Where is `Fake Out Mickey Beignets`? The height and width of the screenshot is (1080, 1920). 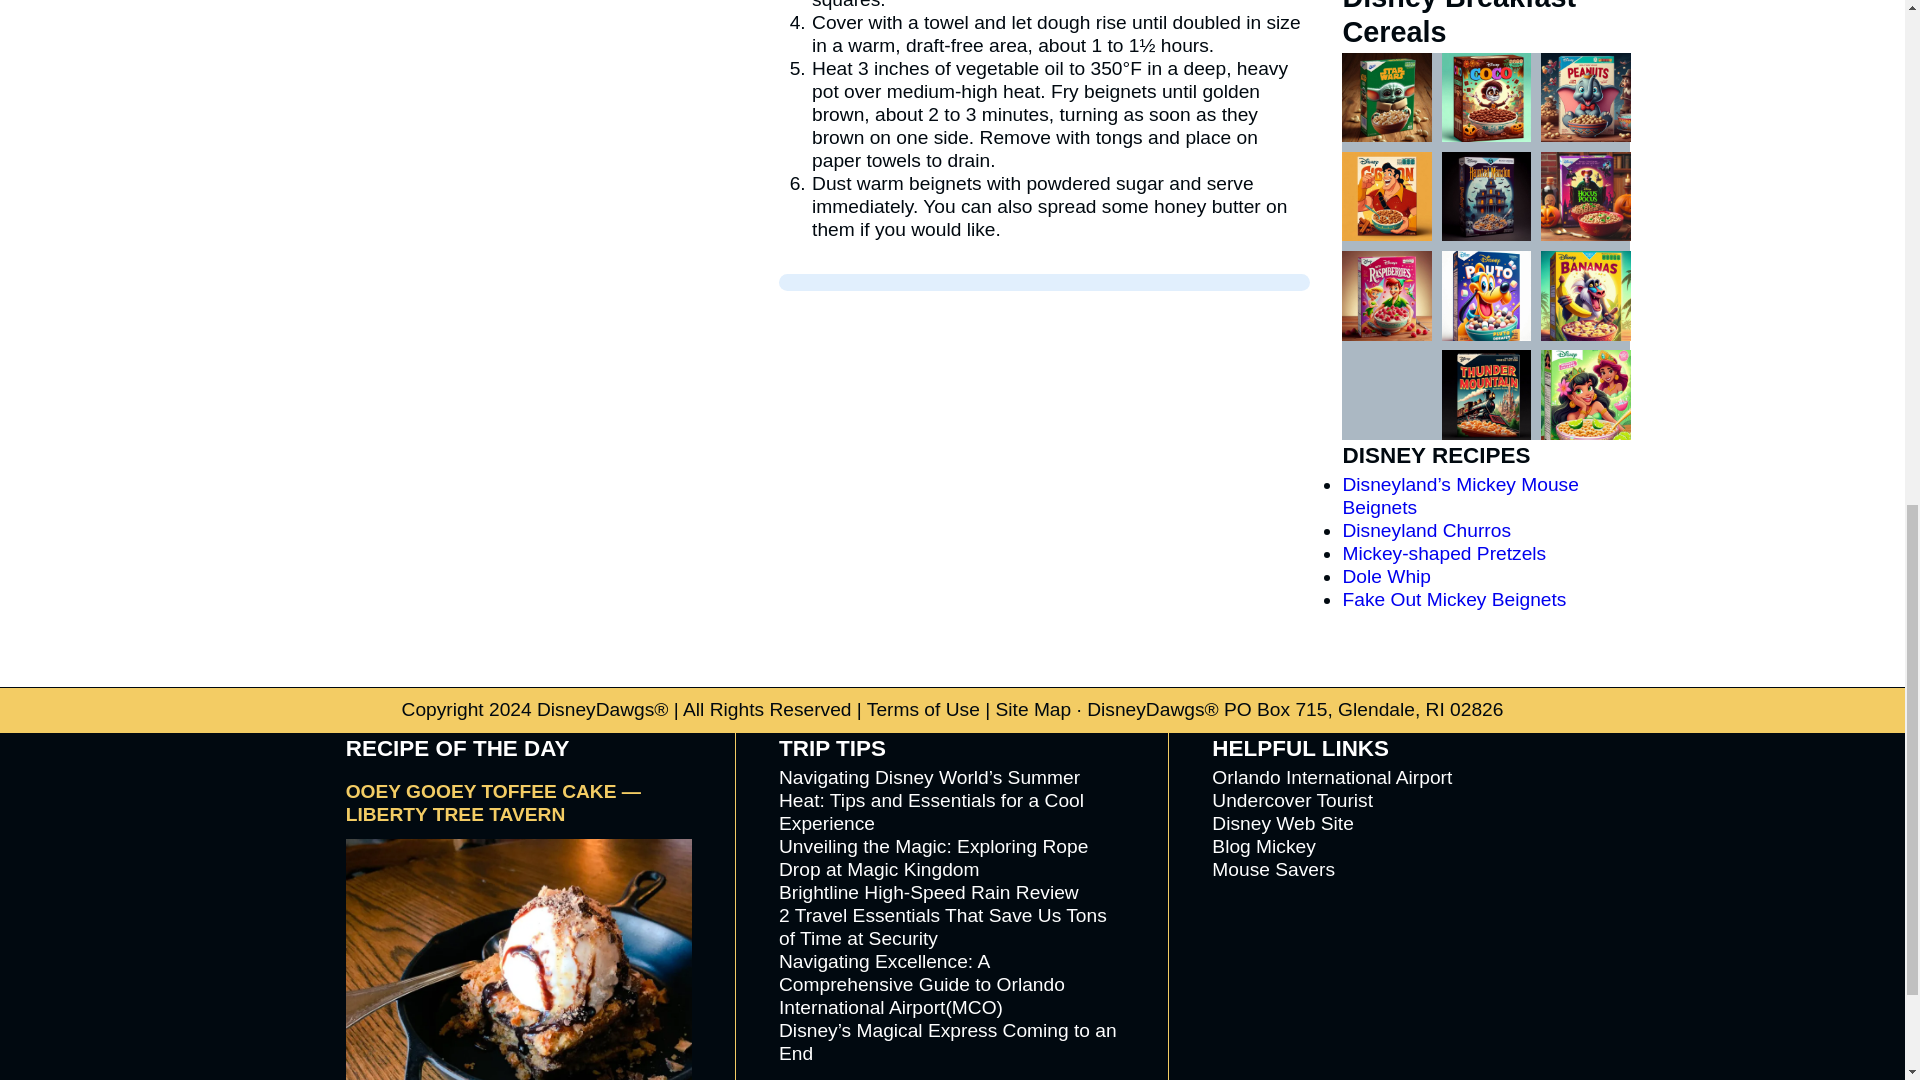
Fake Out Mickey Beignets is located at coordinates (1454, 599).